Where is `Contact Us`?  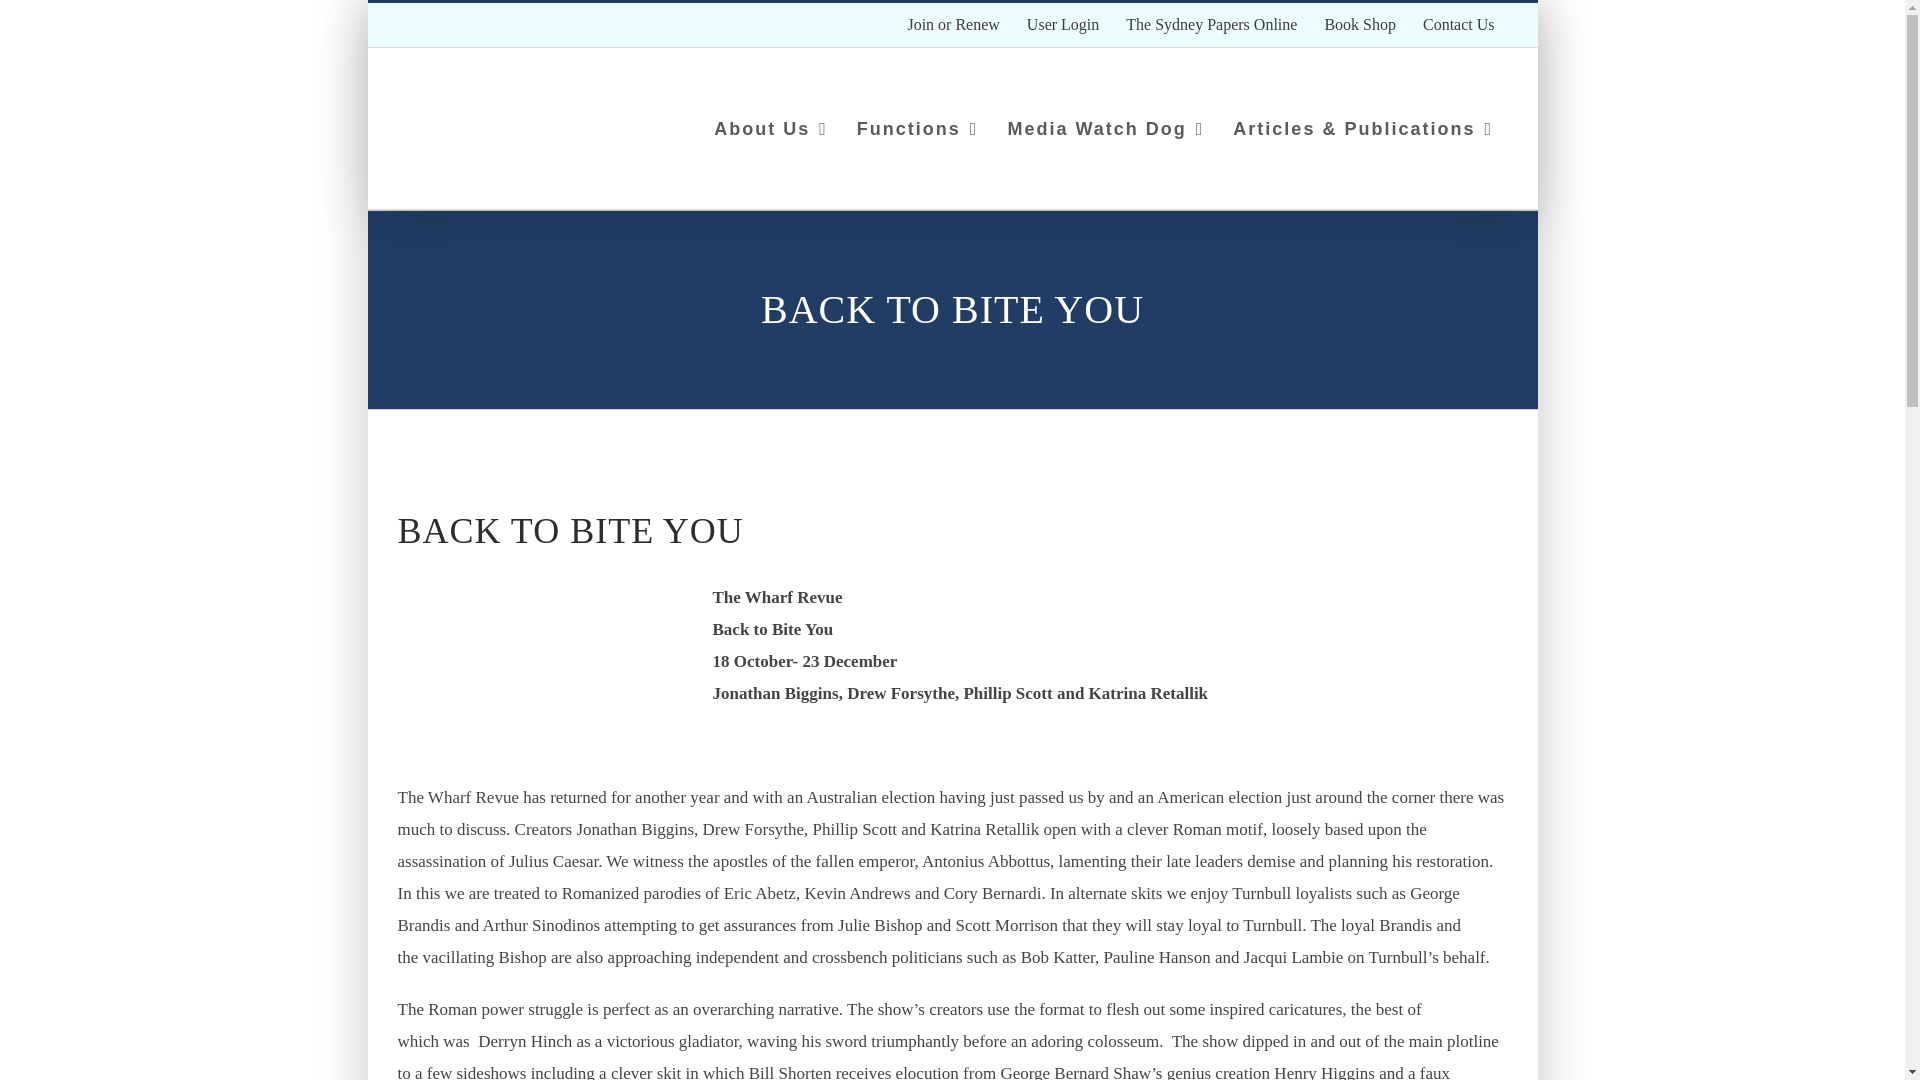
Contact Us is located at coordinates (1458, 25).